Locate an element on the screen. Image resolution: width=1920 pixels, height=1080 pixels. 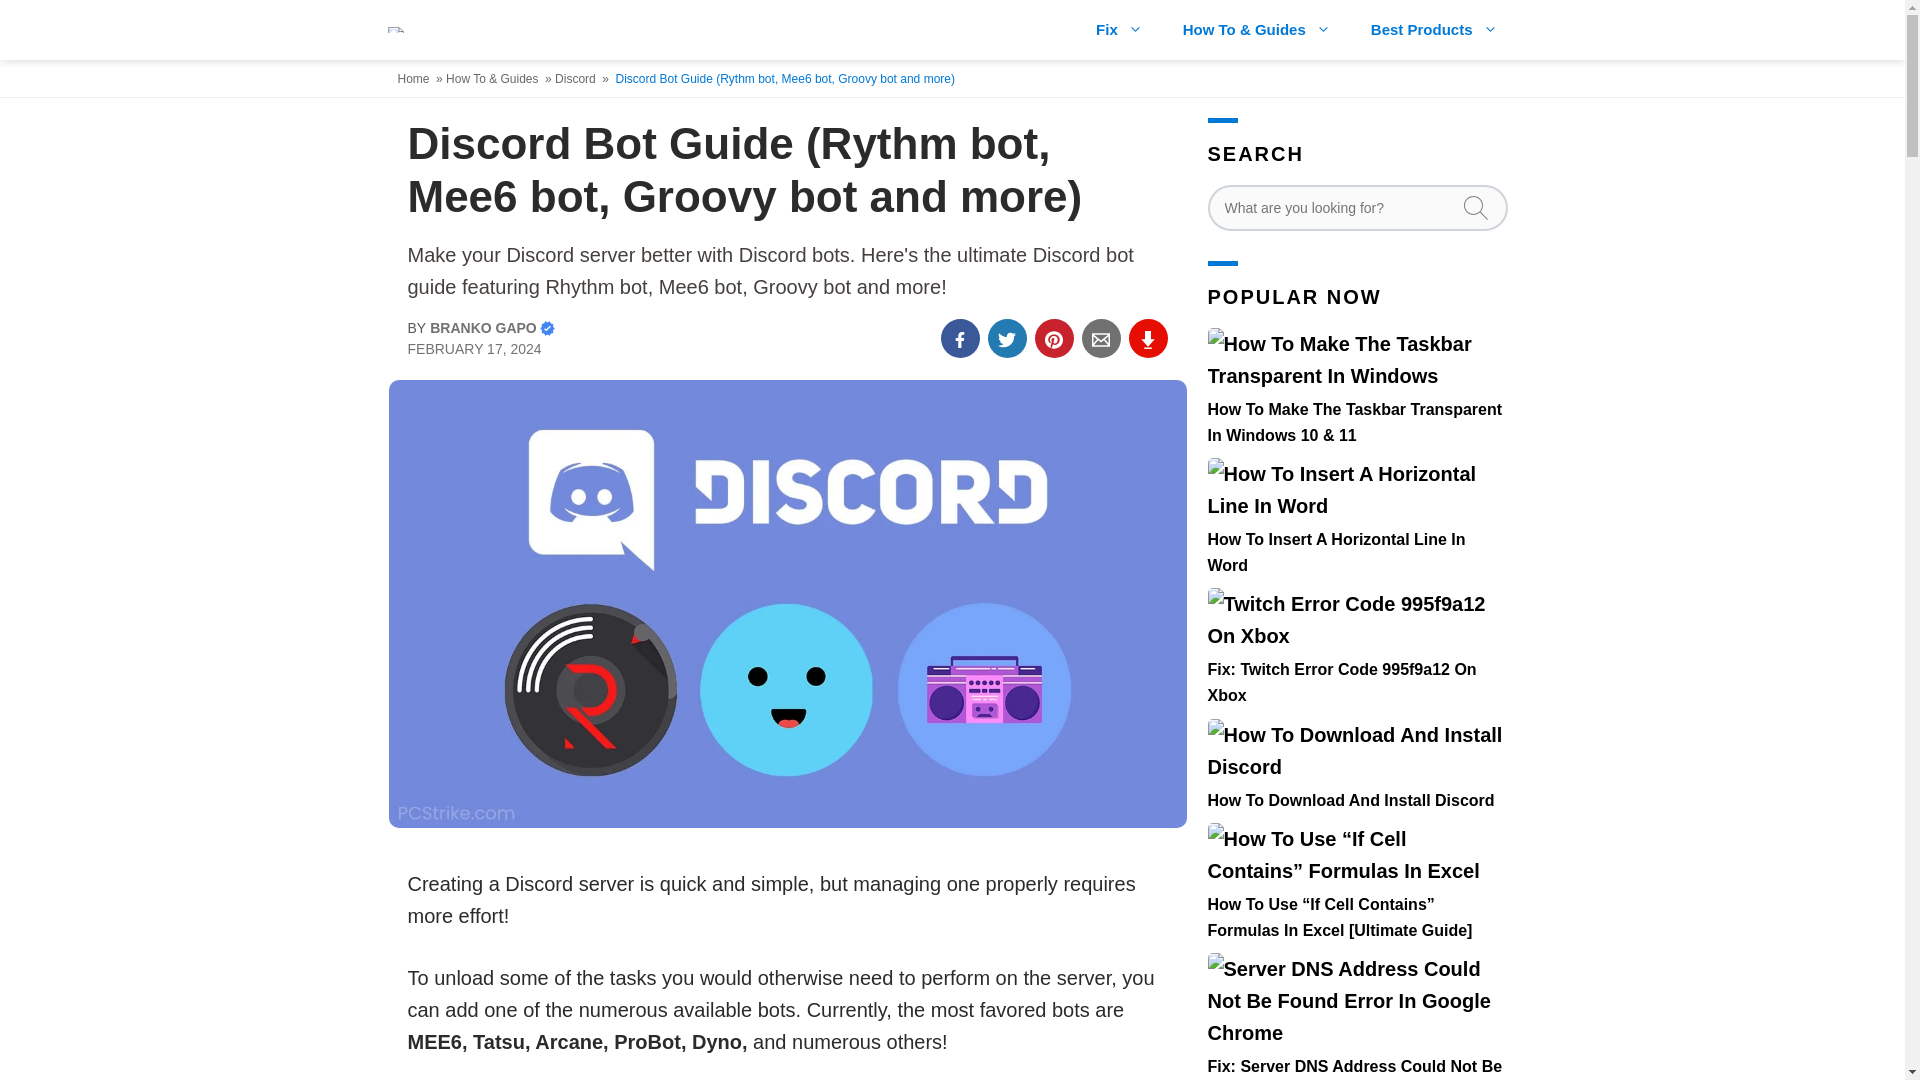
PC Strike is located at coordinates (404, 30).